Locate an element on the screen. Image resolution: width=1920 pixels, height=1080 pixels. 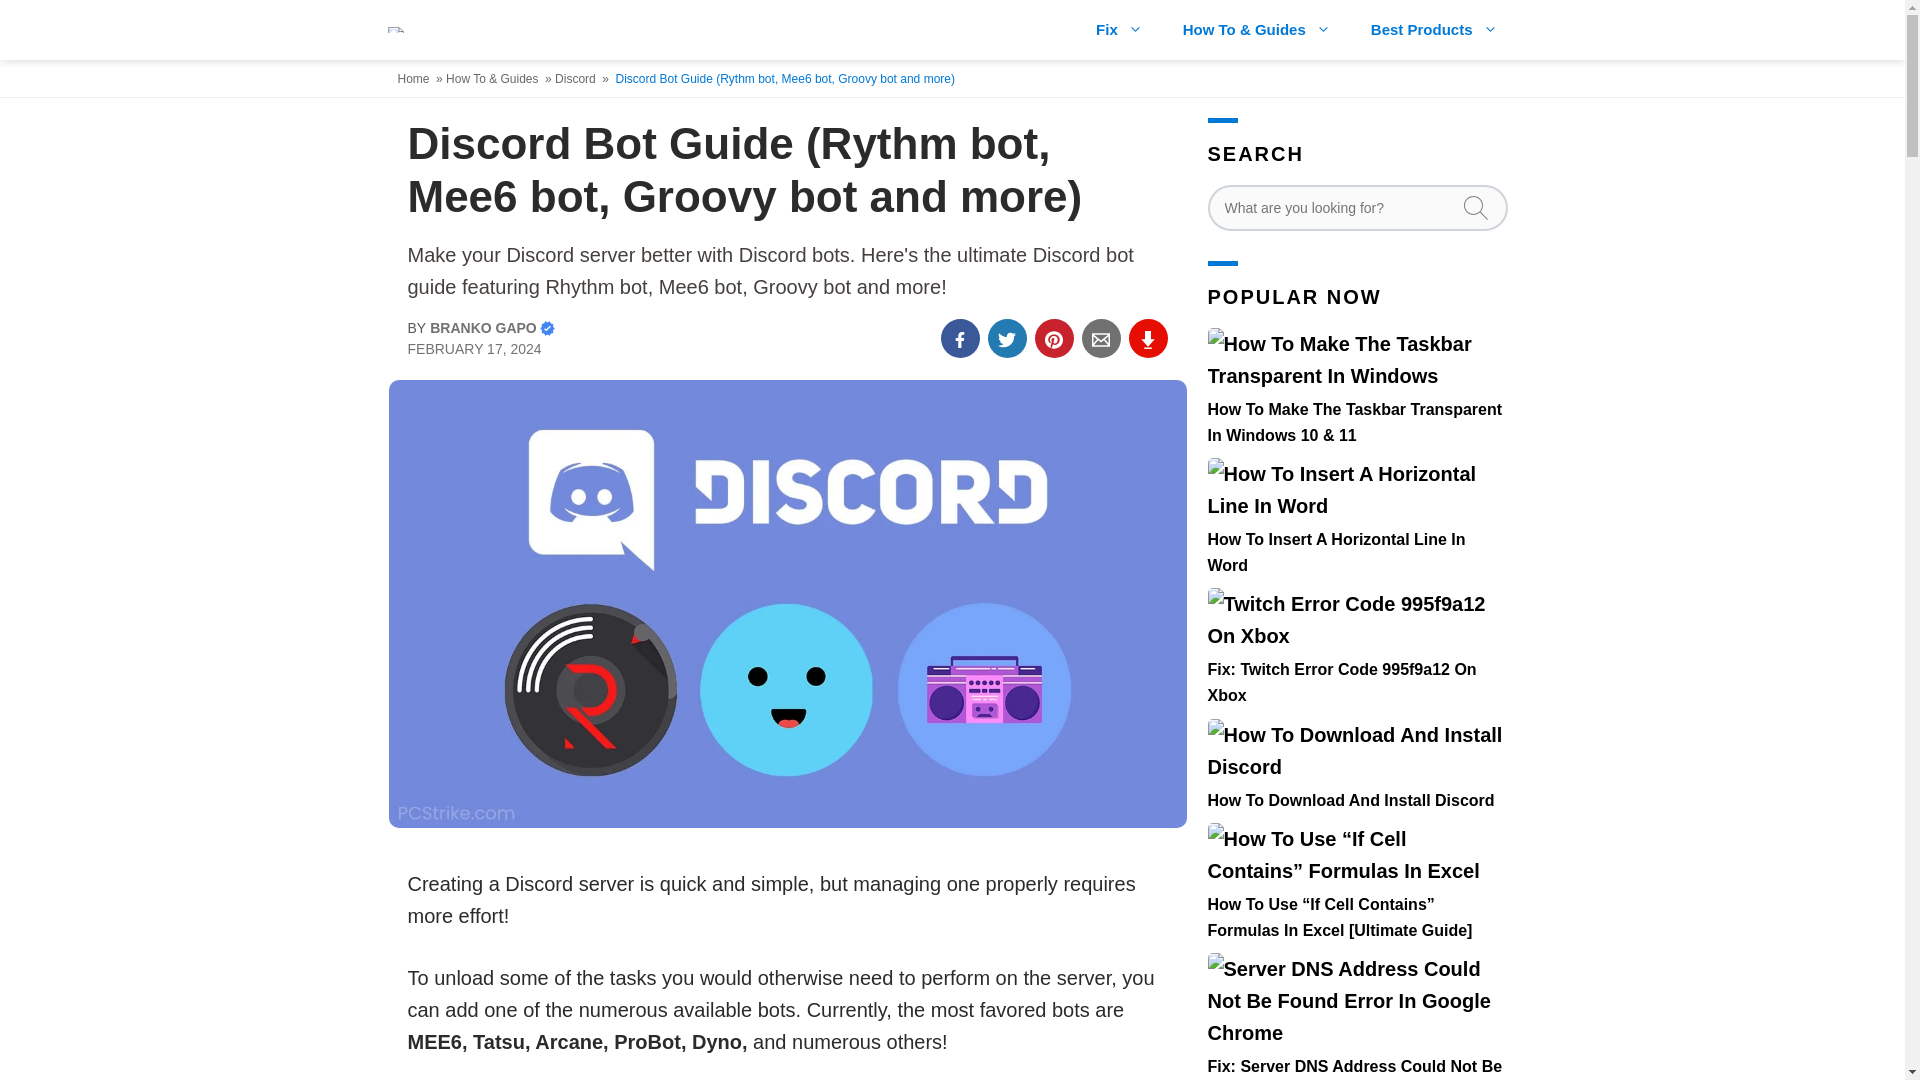
PC Strike is located at coordinates (404, 30).